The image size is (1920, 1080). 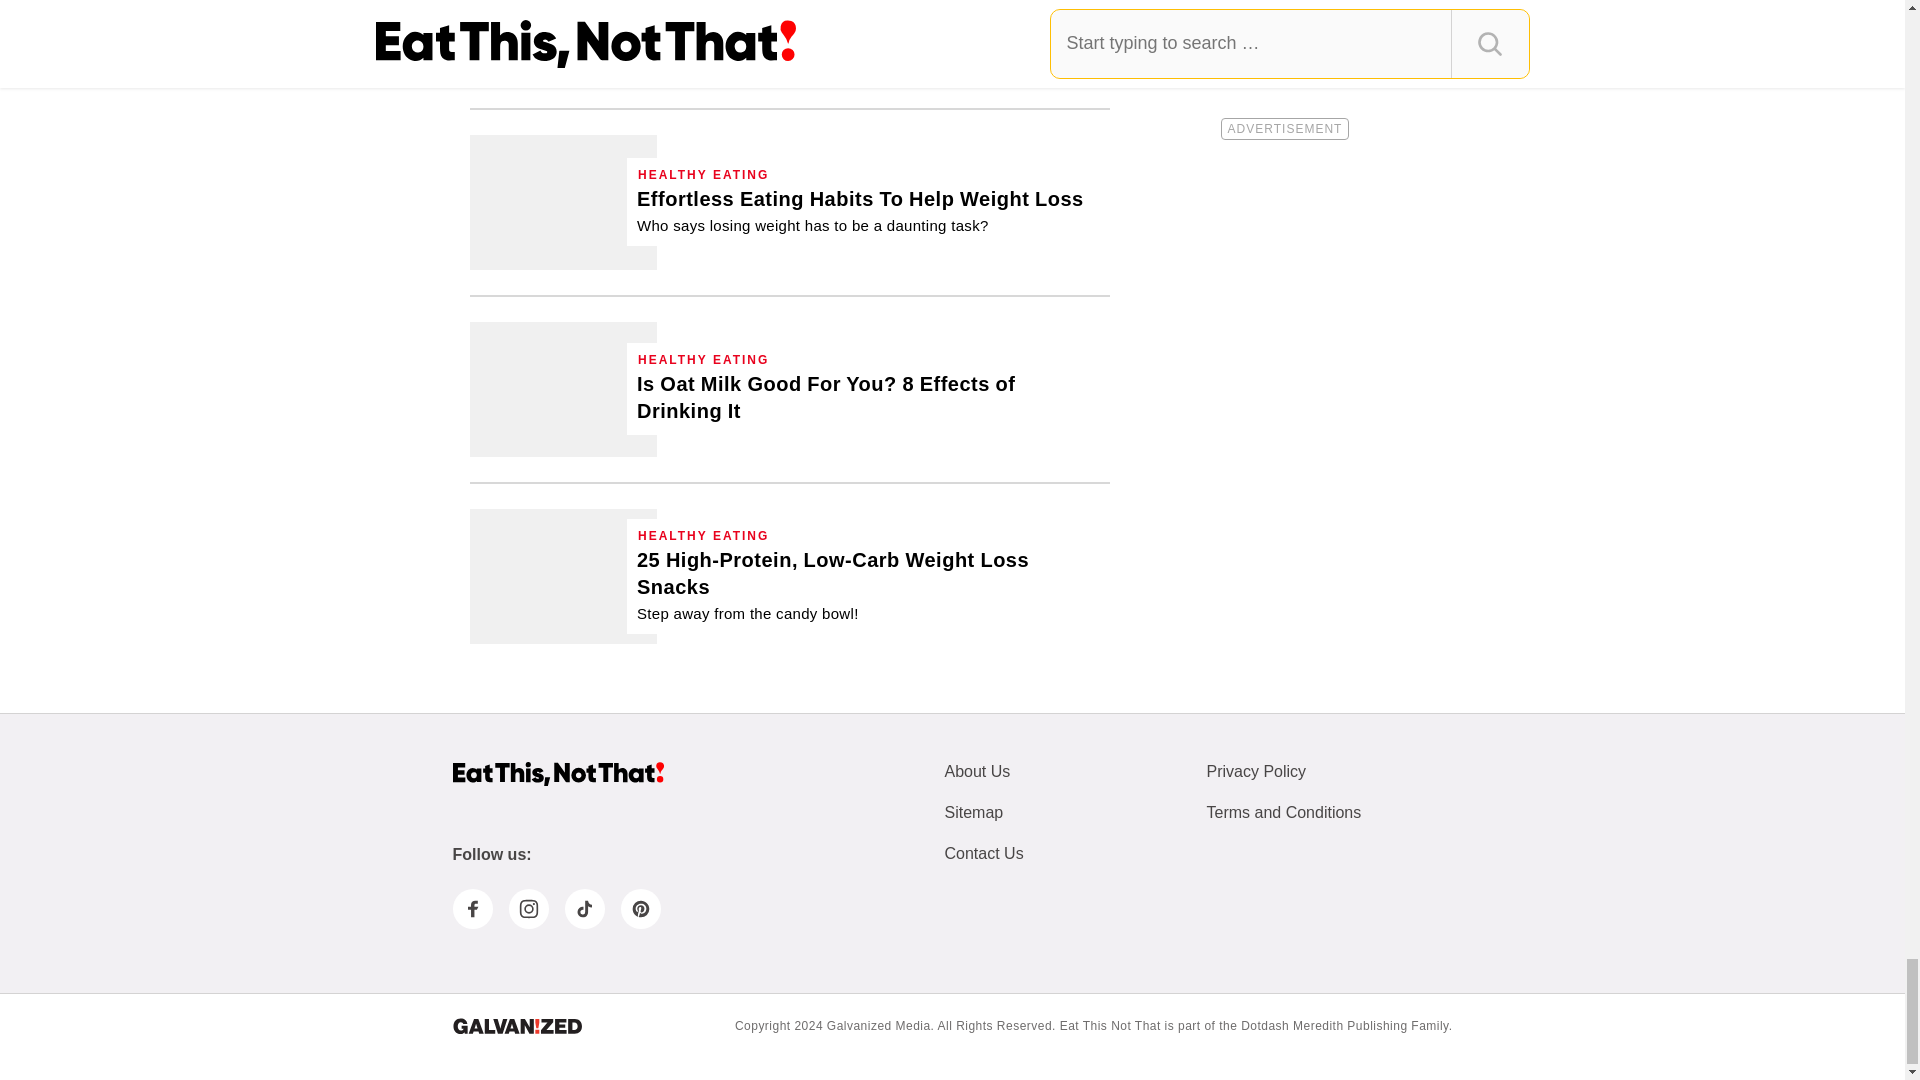 I want to click on 5 Worst Eating Habits for Rapid Weight Loss, Says Dietitian, so click(x=563, y=41).